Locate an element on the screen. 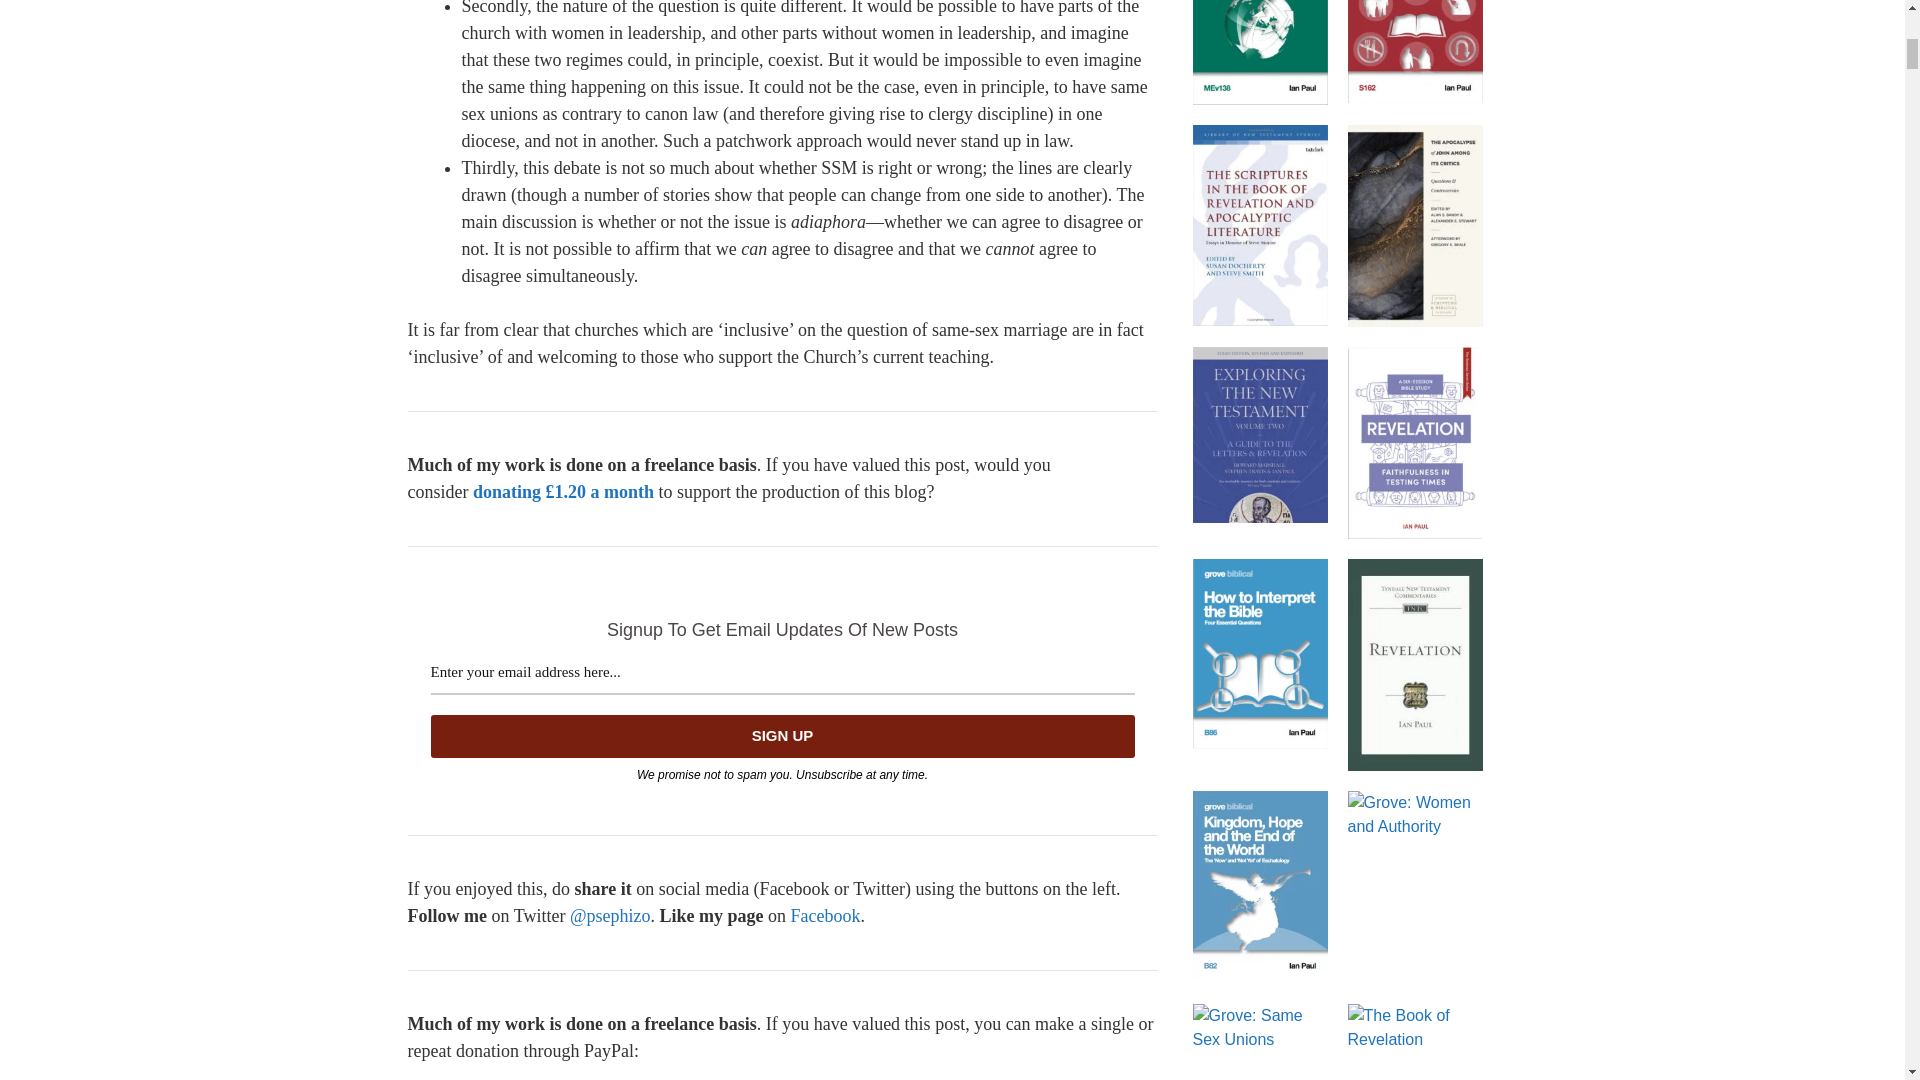 The width and height of the screenshot is (1920, 1080). Sign Up is located at coordinates (782, 736).